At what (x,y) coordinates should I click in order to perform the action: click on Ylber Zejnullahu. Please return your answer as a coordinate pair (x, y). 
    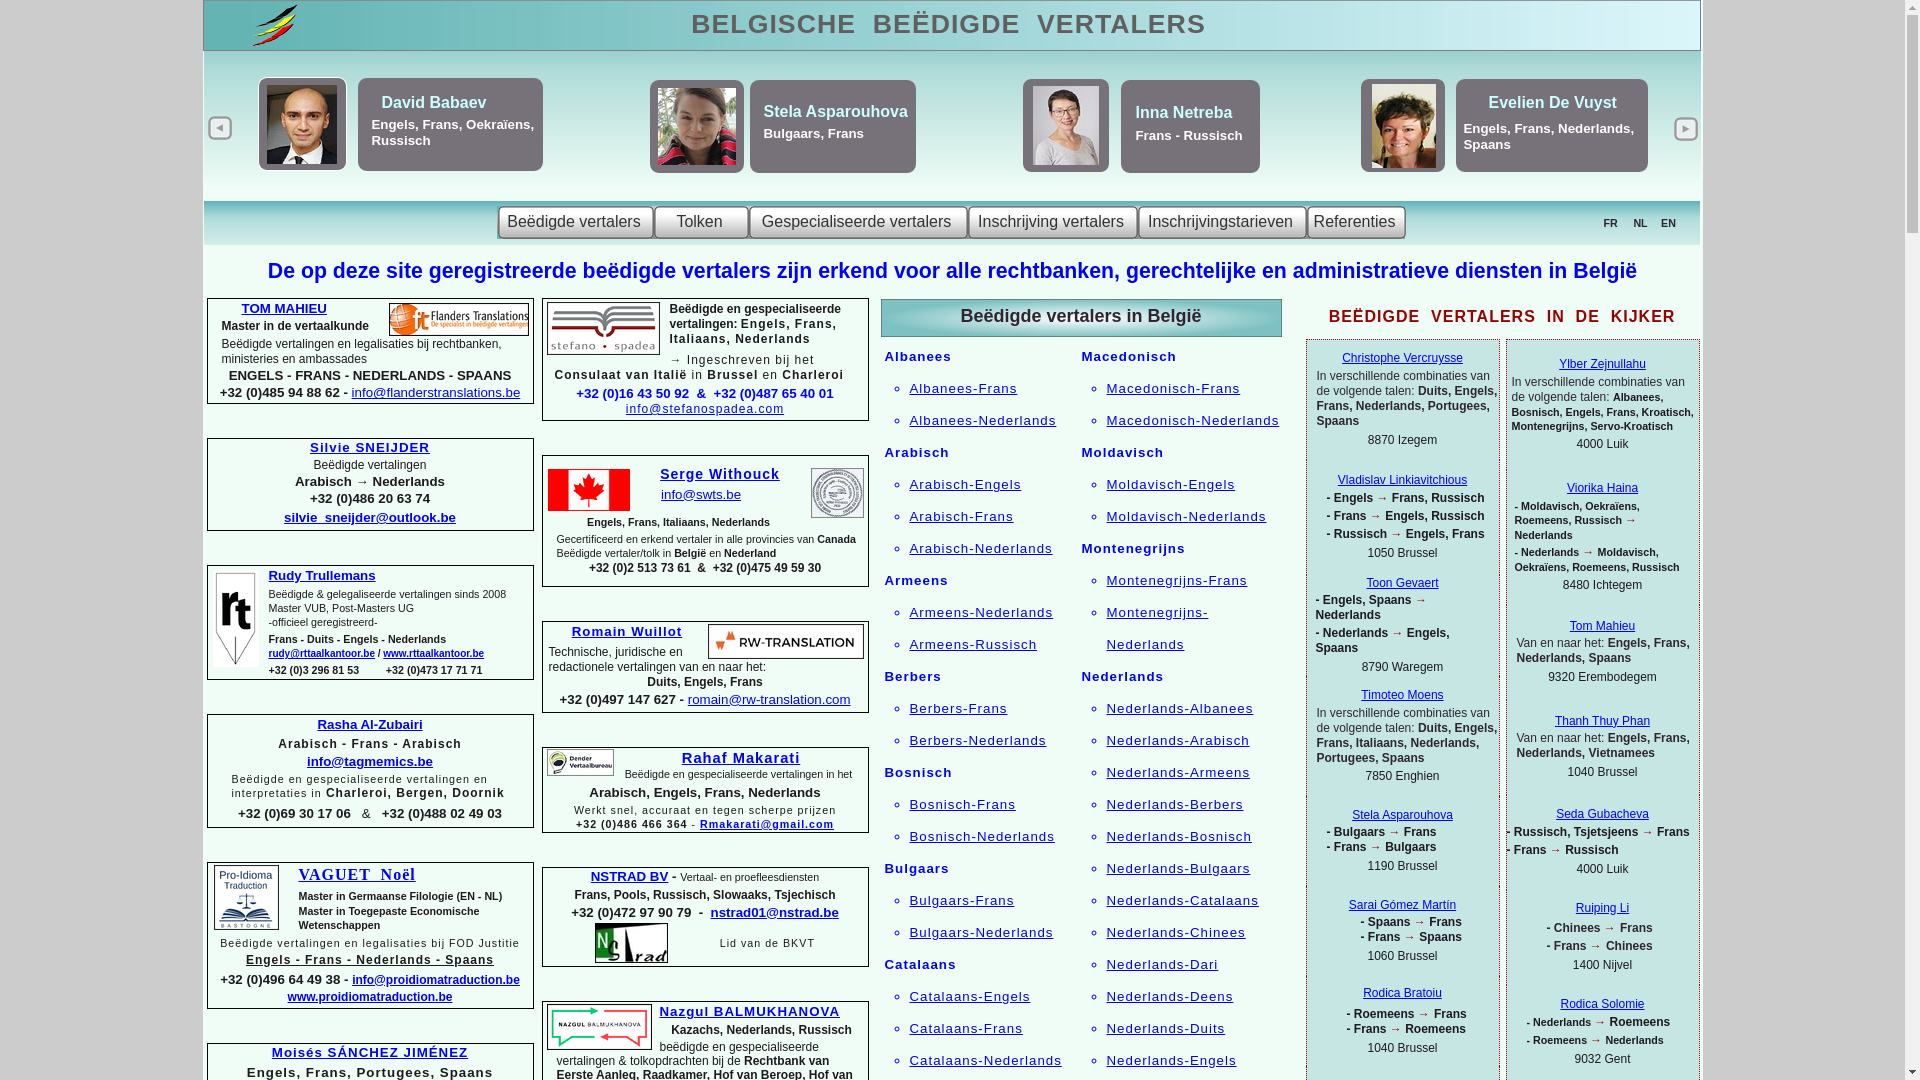
    Looking at the image, I should click on (1602, 364).